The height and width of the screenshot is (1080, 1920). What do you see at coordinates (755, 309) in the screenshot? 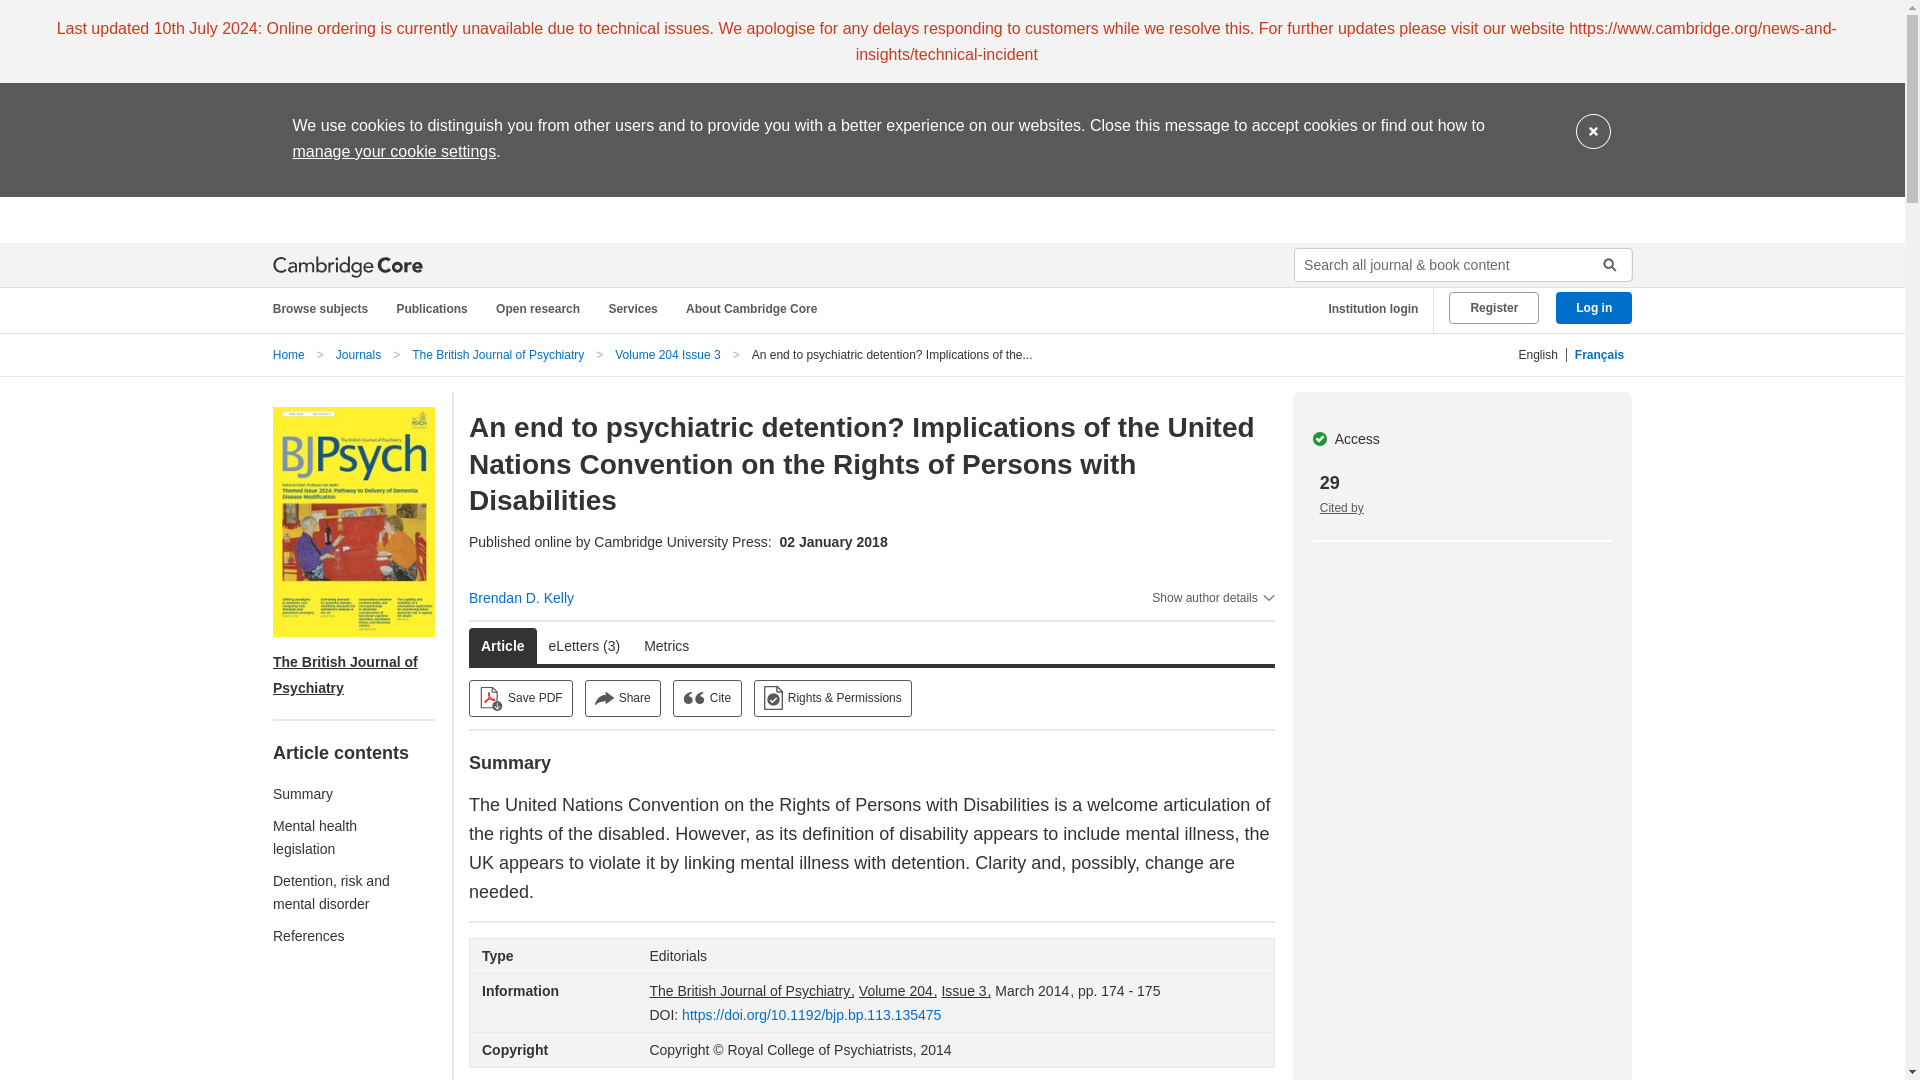
I see `About Cambridge Core` at bounding box center [755, 309].